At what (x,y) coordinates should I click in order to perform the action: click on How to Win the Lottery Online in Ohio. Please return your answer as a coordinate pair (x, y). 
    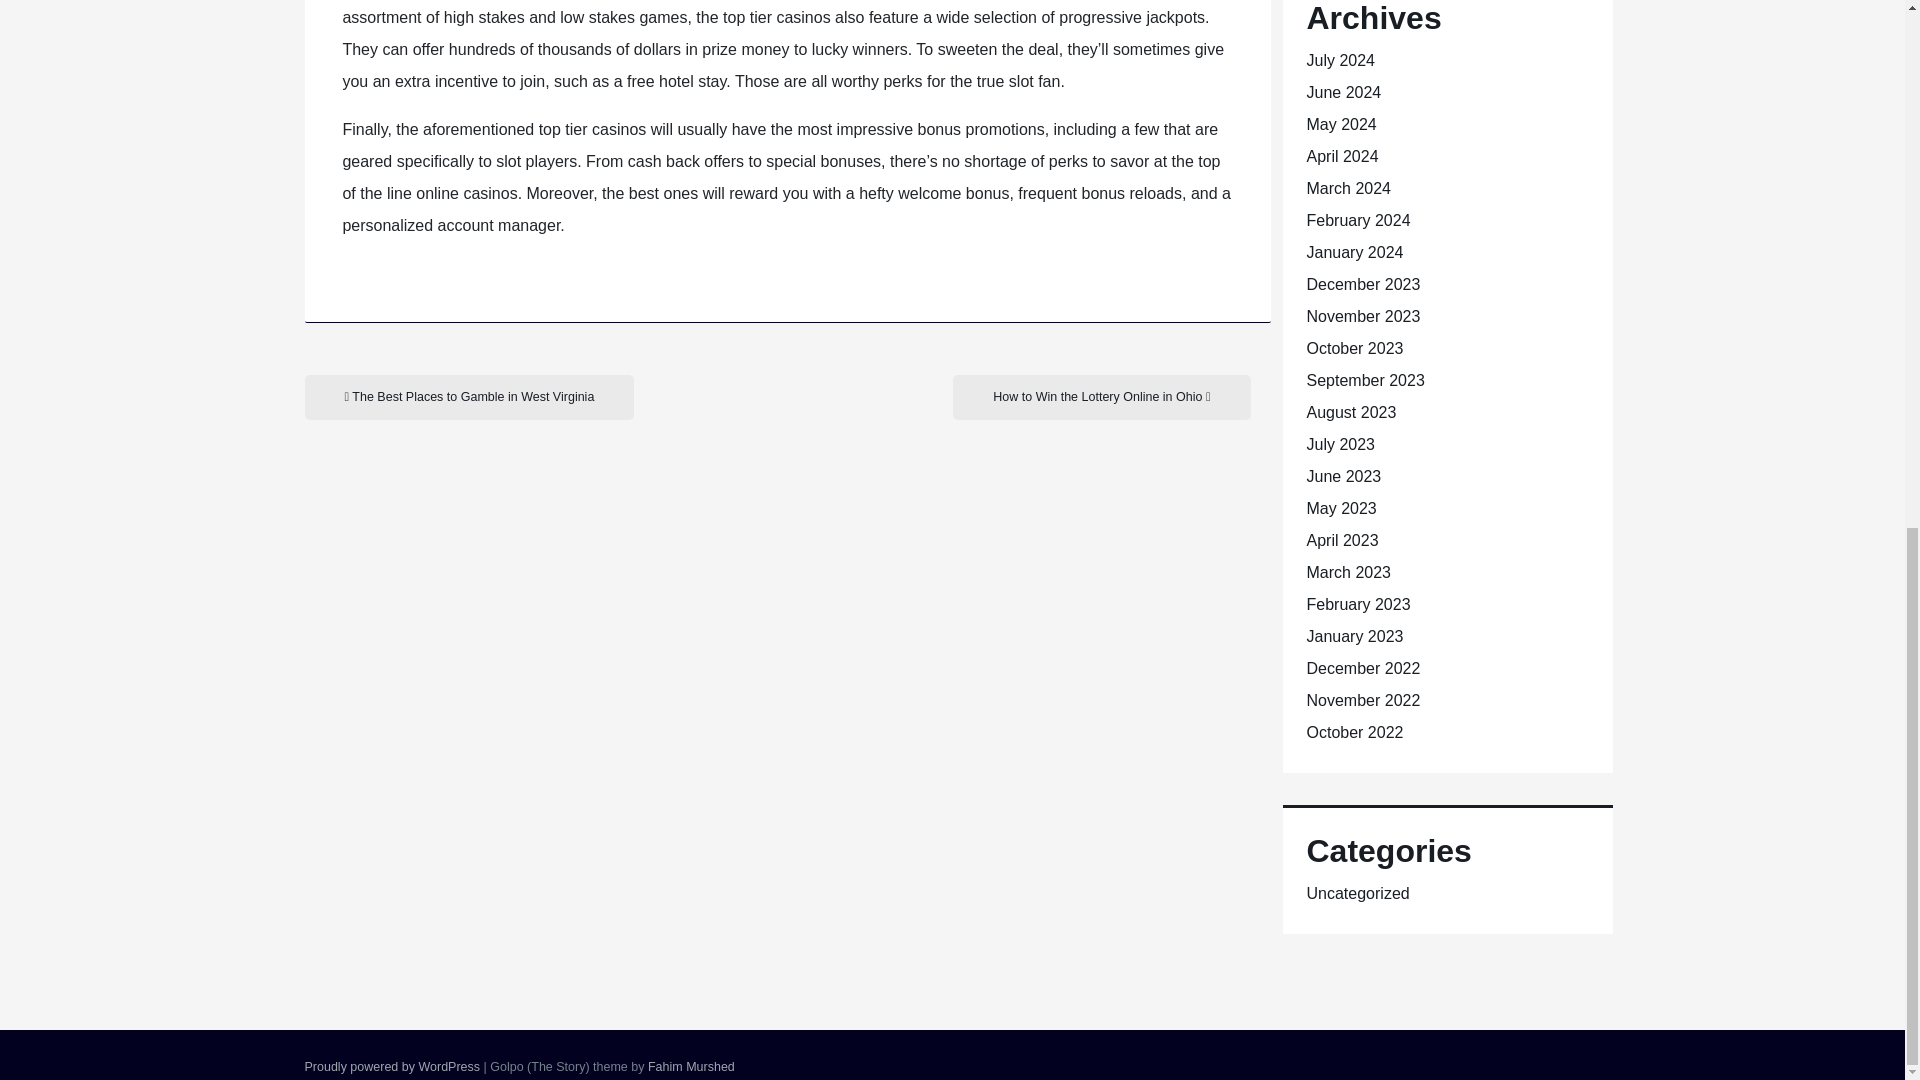
    Looking at the image, I should click on (1100, 397).